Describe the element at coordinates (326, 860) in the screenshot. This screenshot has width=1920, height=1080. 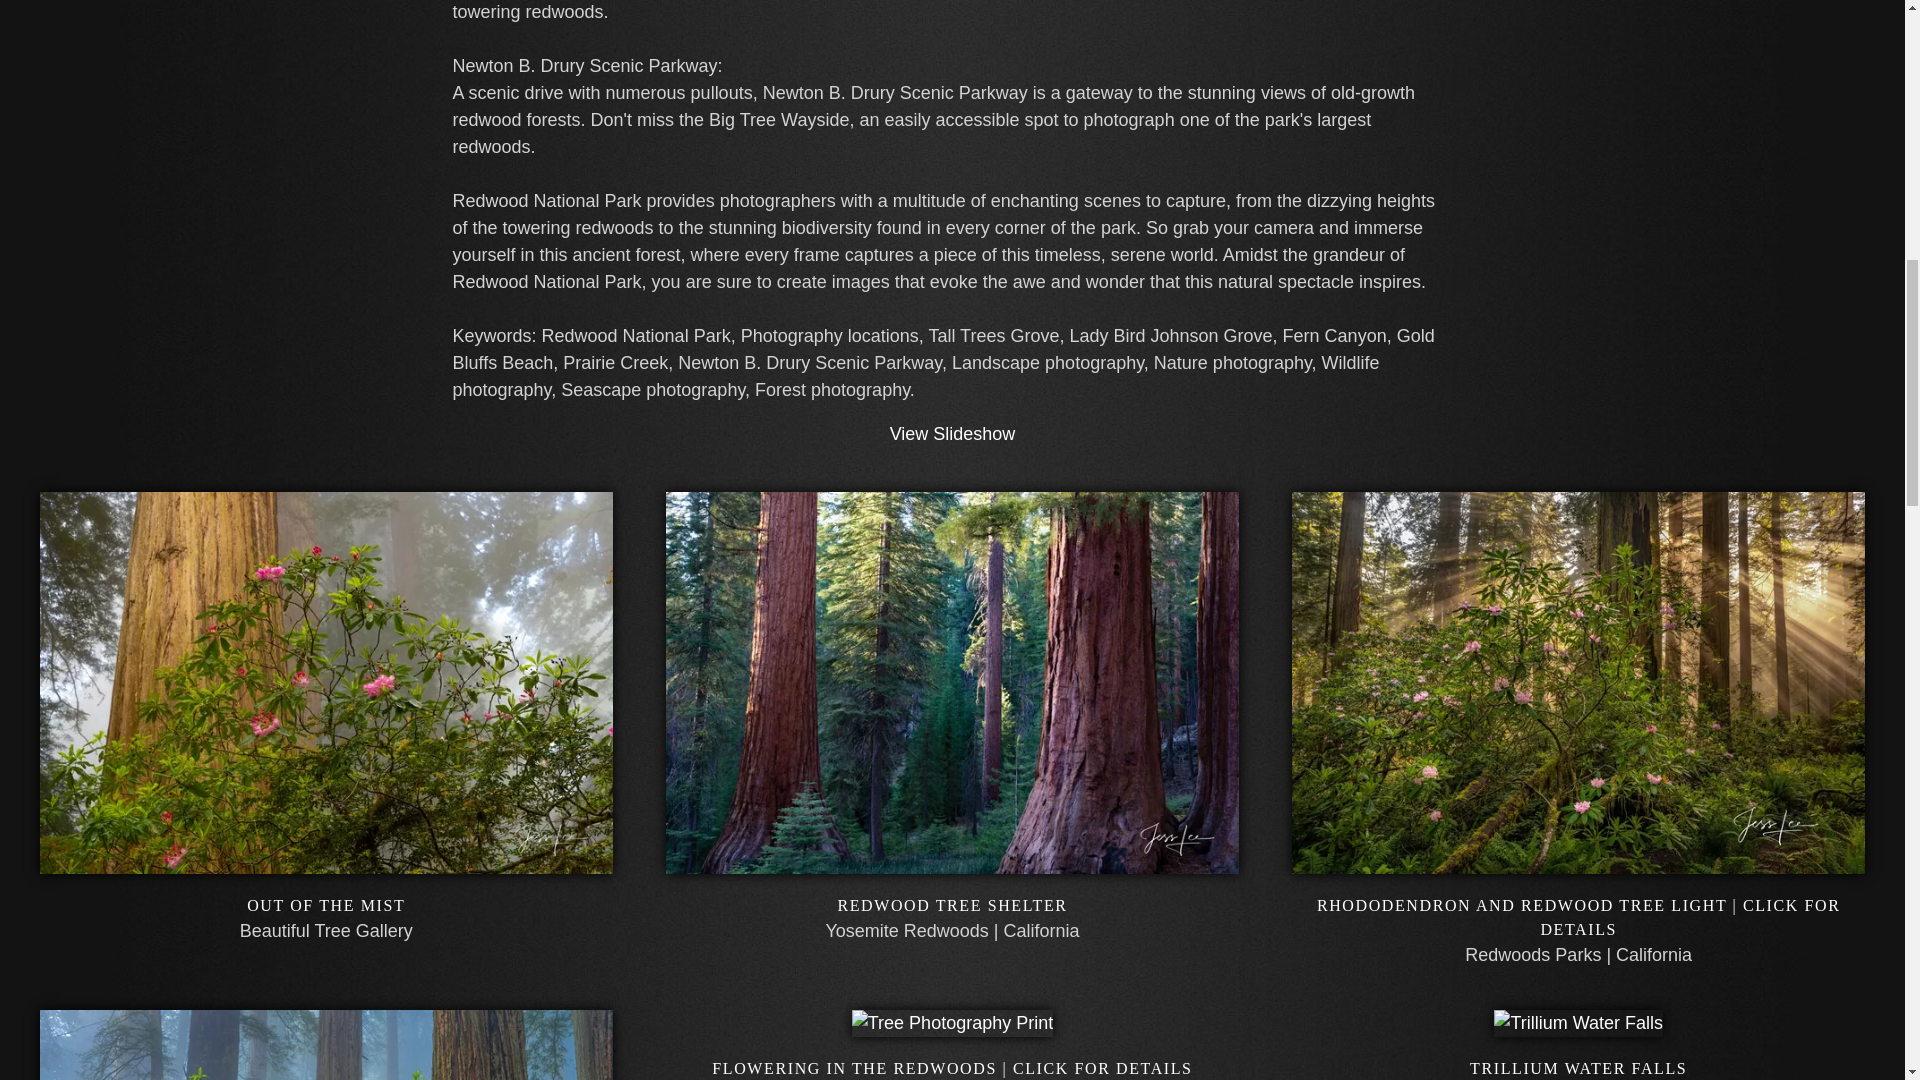
I see `Out of the mist` at that location.